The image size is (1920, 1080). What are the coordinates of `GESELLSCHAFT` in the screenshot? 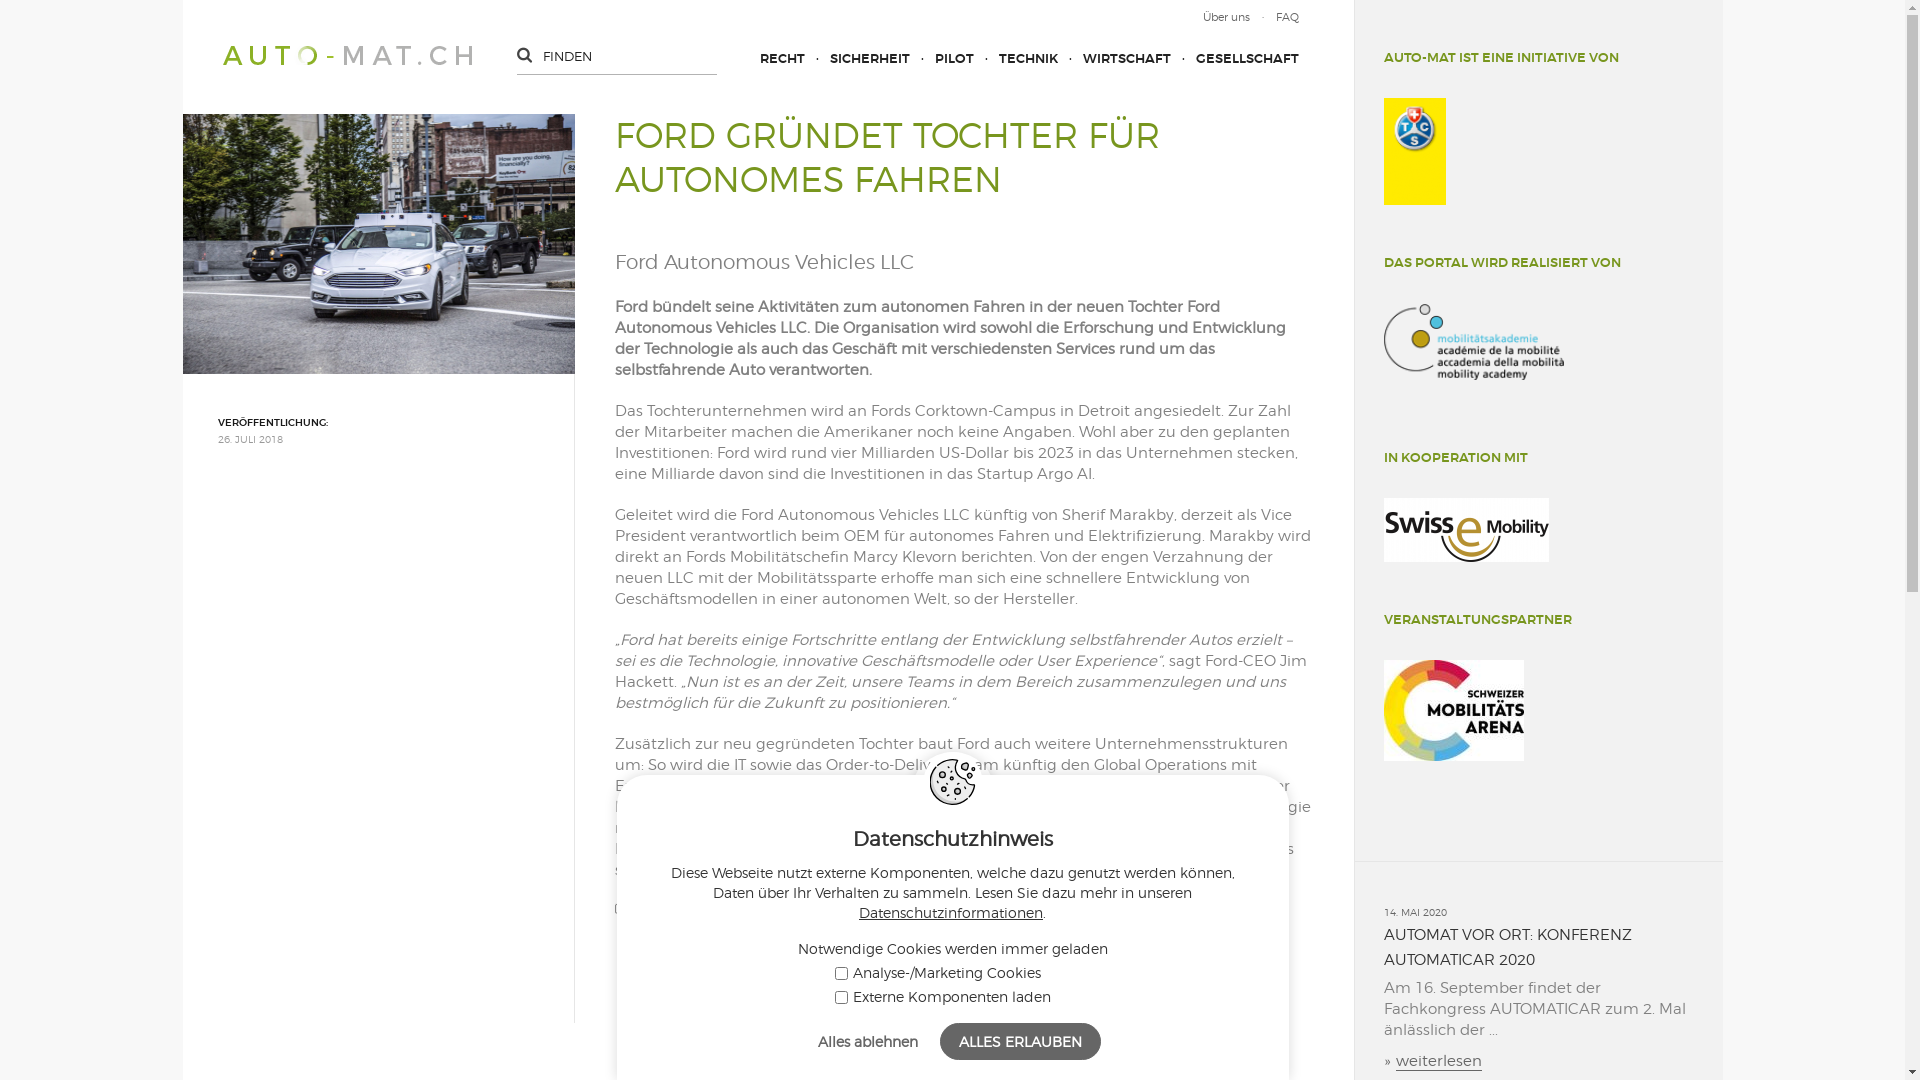 It's located at (1234, 58).